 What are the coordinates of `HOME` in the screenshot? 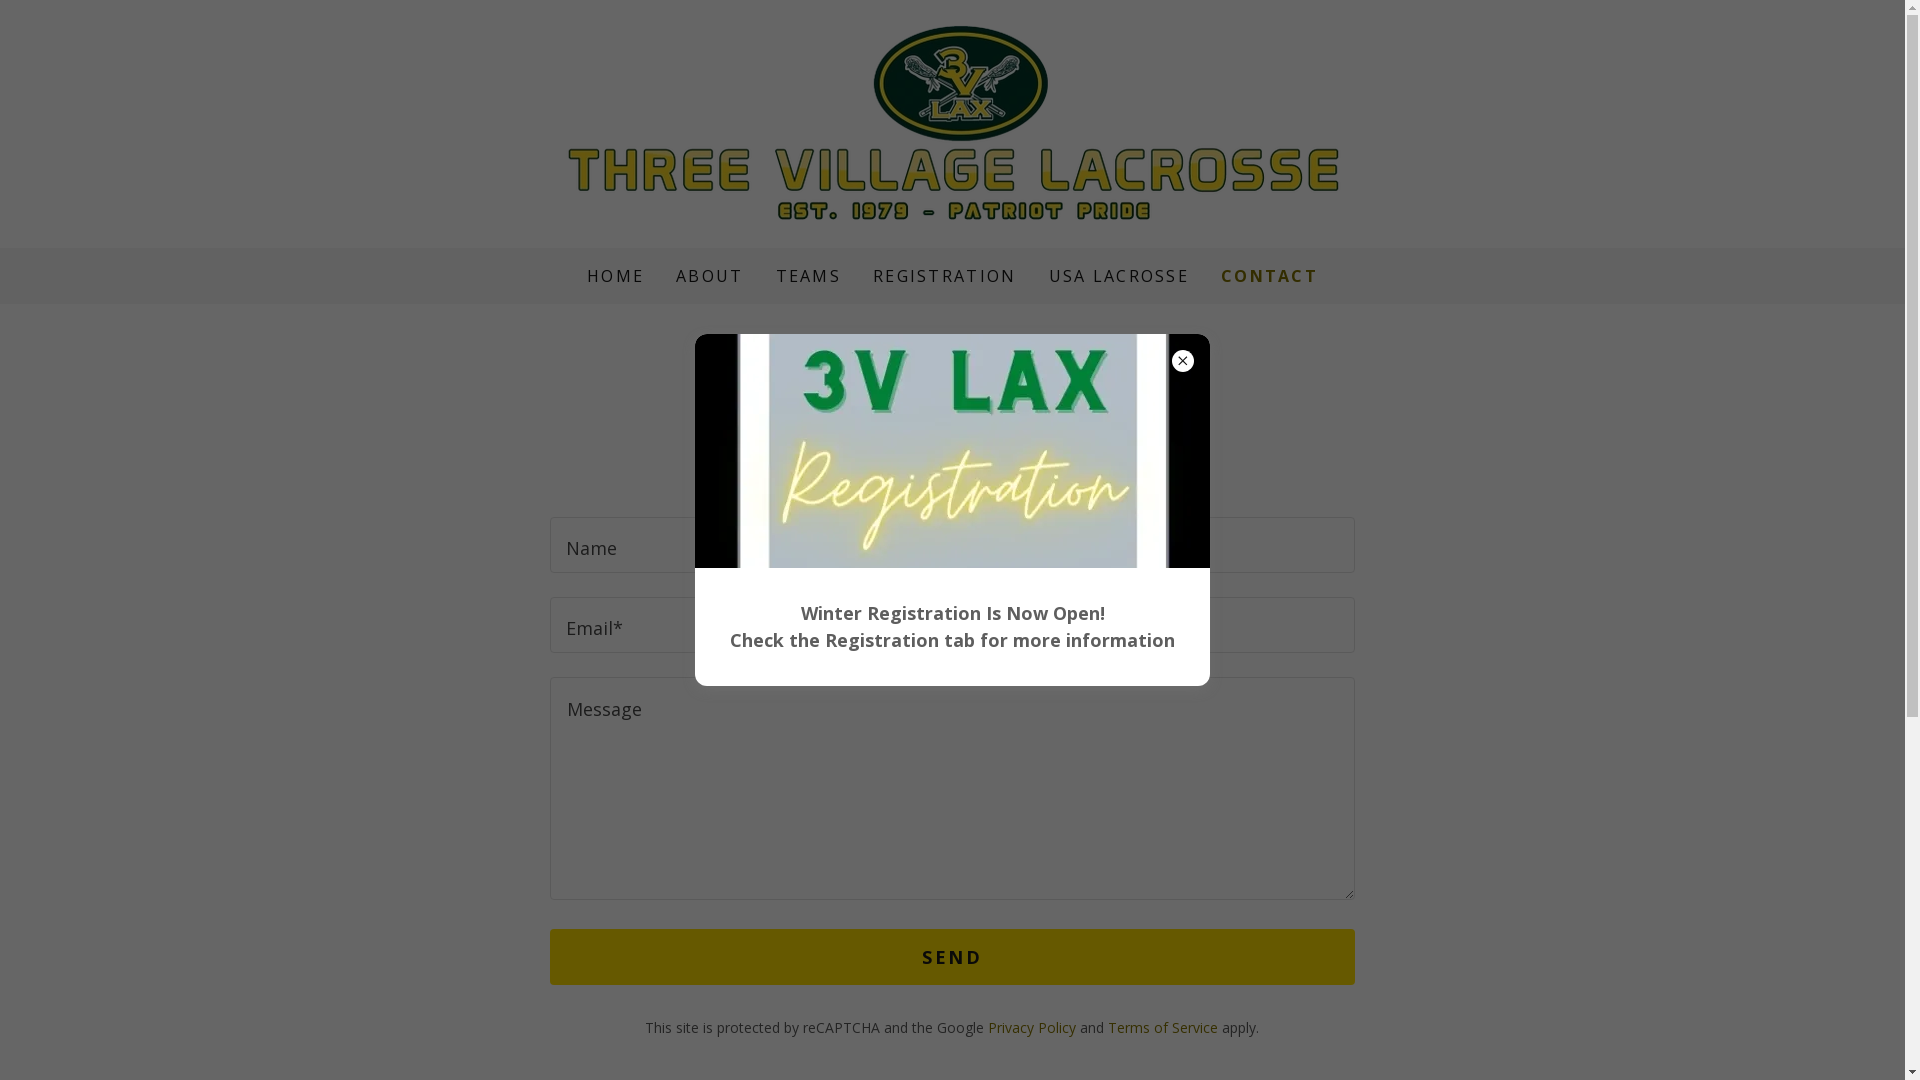 It's located at (616, 276).